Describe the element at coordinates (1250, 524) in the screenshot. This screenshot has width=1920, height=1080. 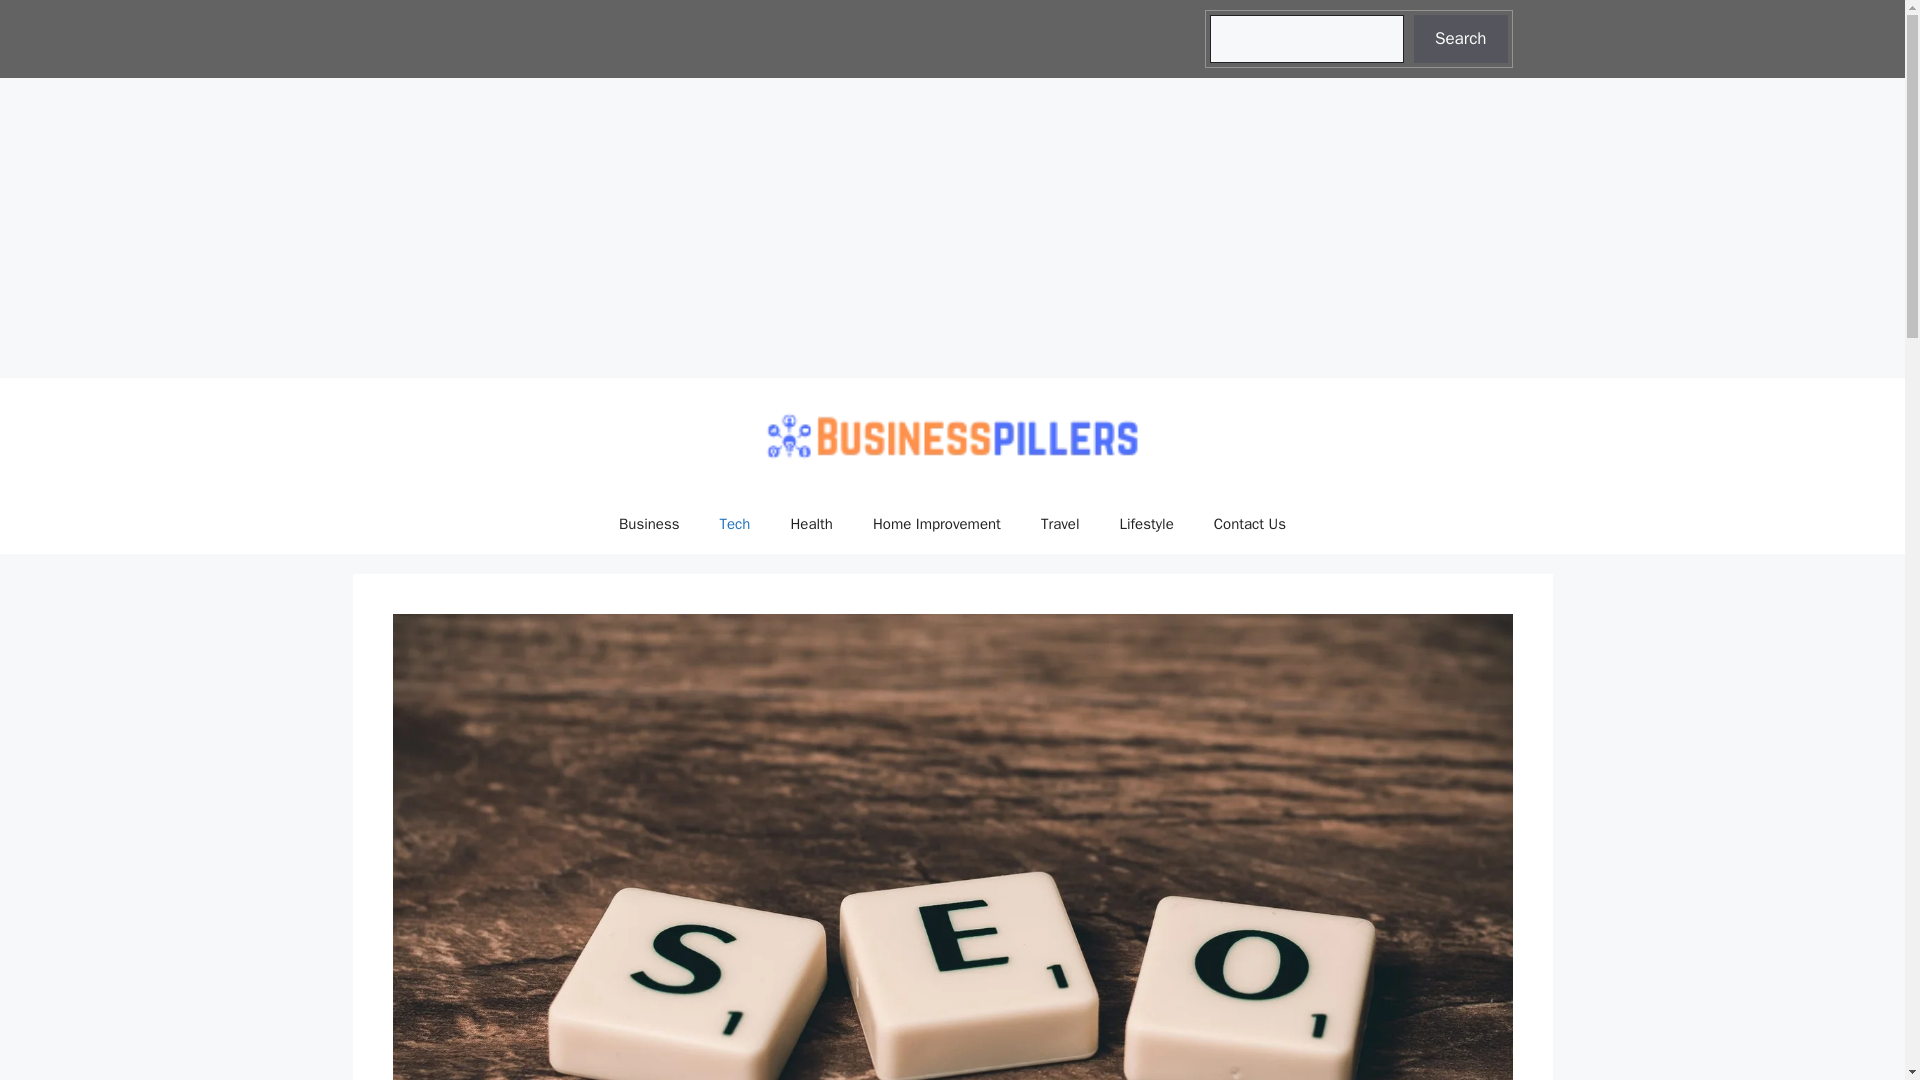
I see `Contact Us` at that location.